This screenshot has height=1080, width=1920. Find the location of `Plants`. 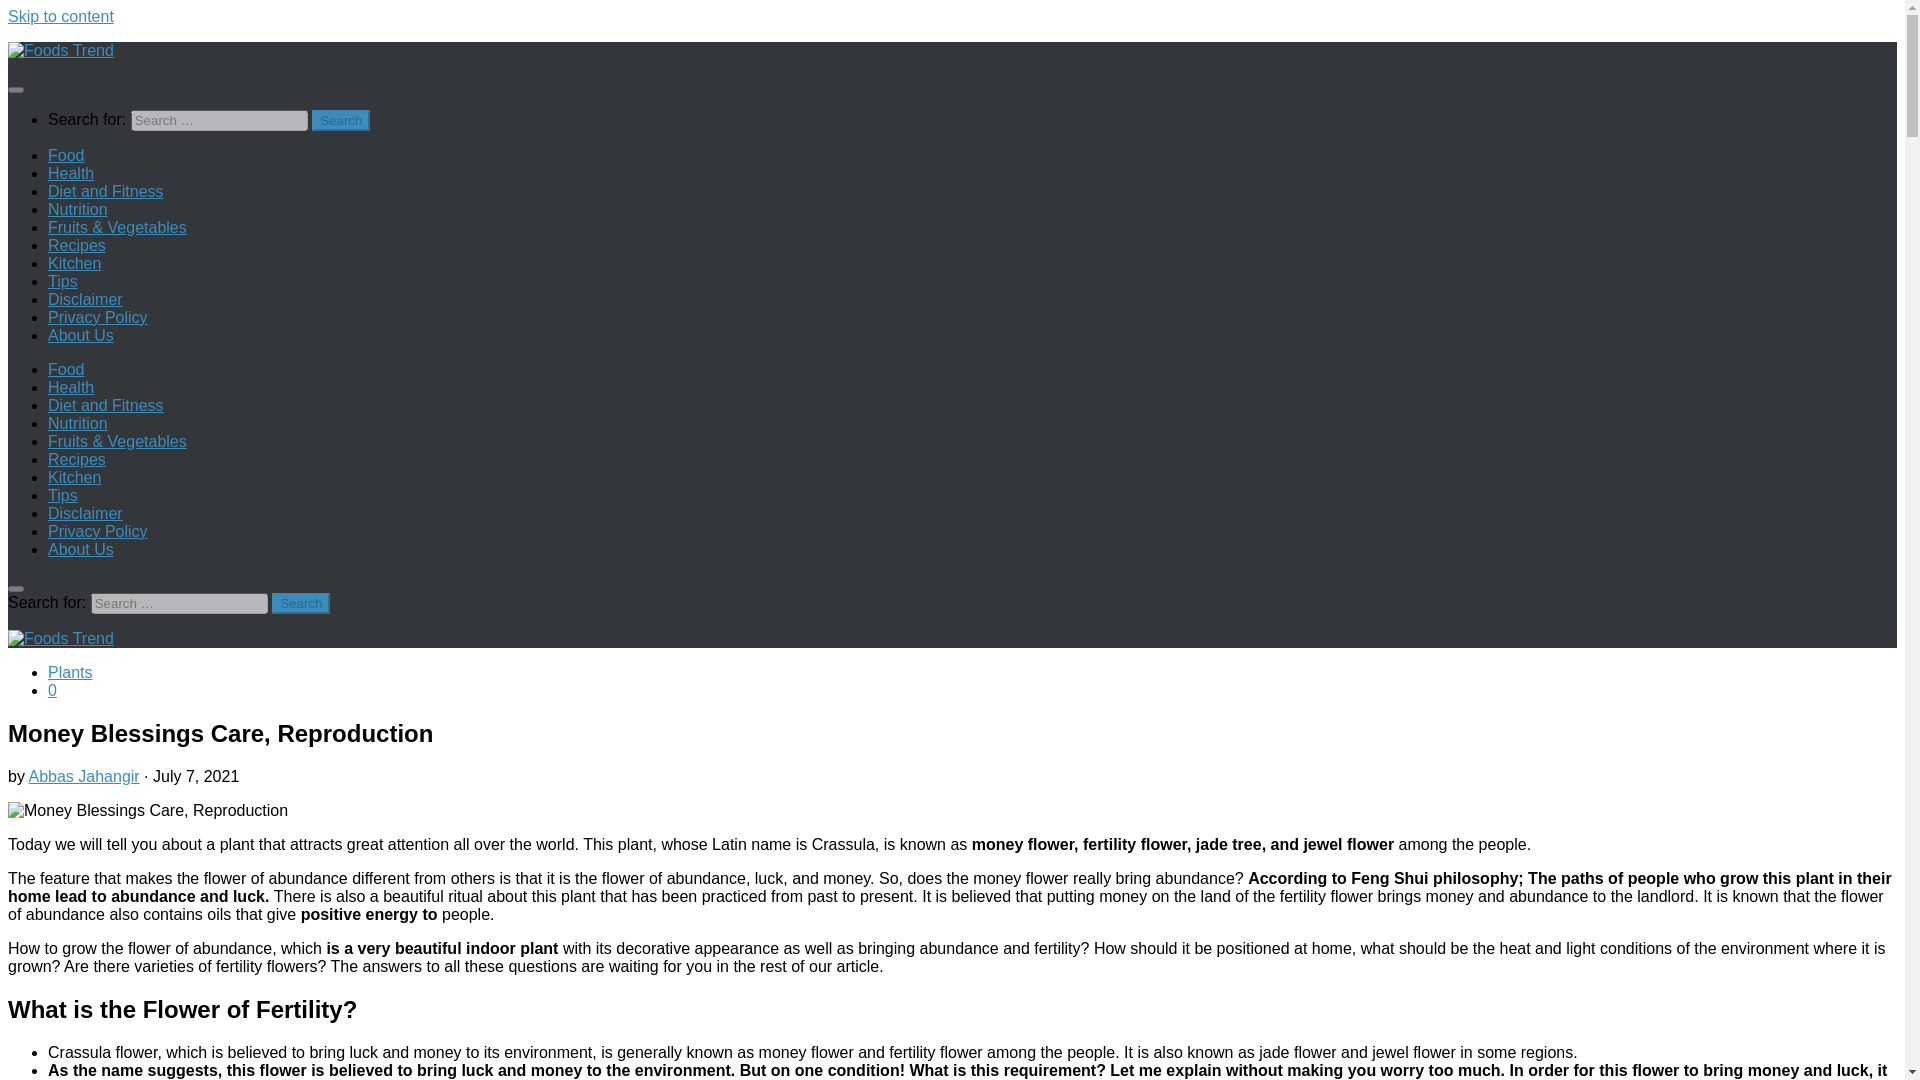

Plants is located at coordinates (70, 672).